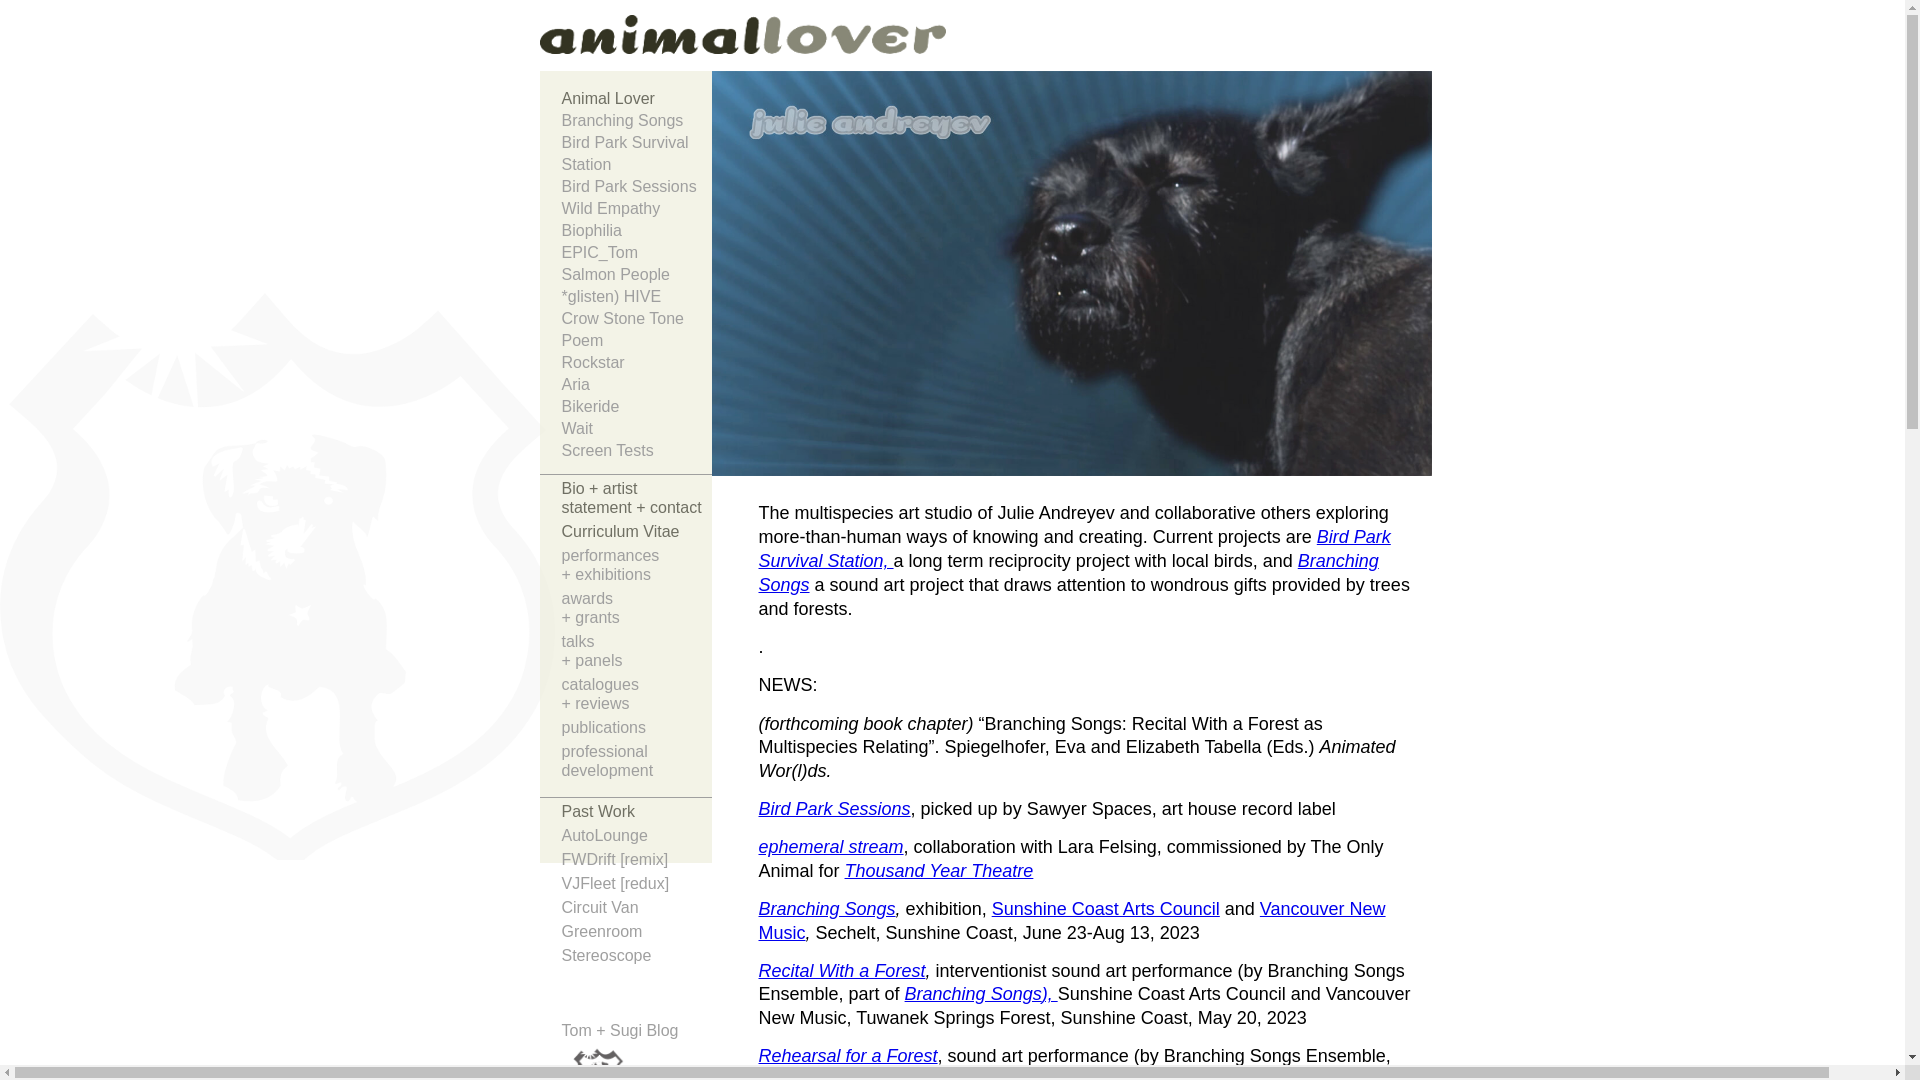 This screenshot has height=1080, width=1920. I want to click on Past Work, so click(637, 814).